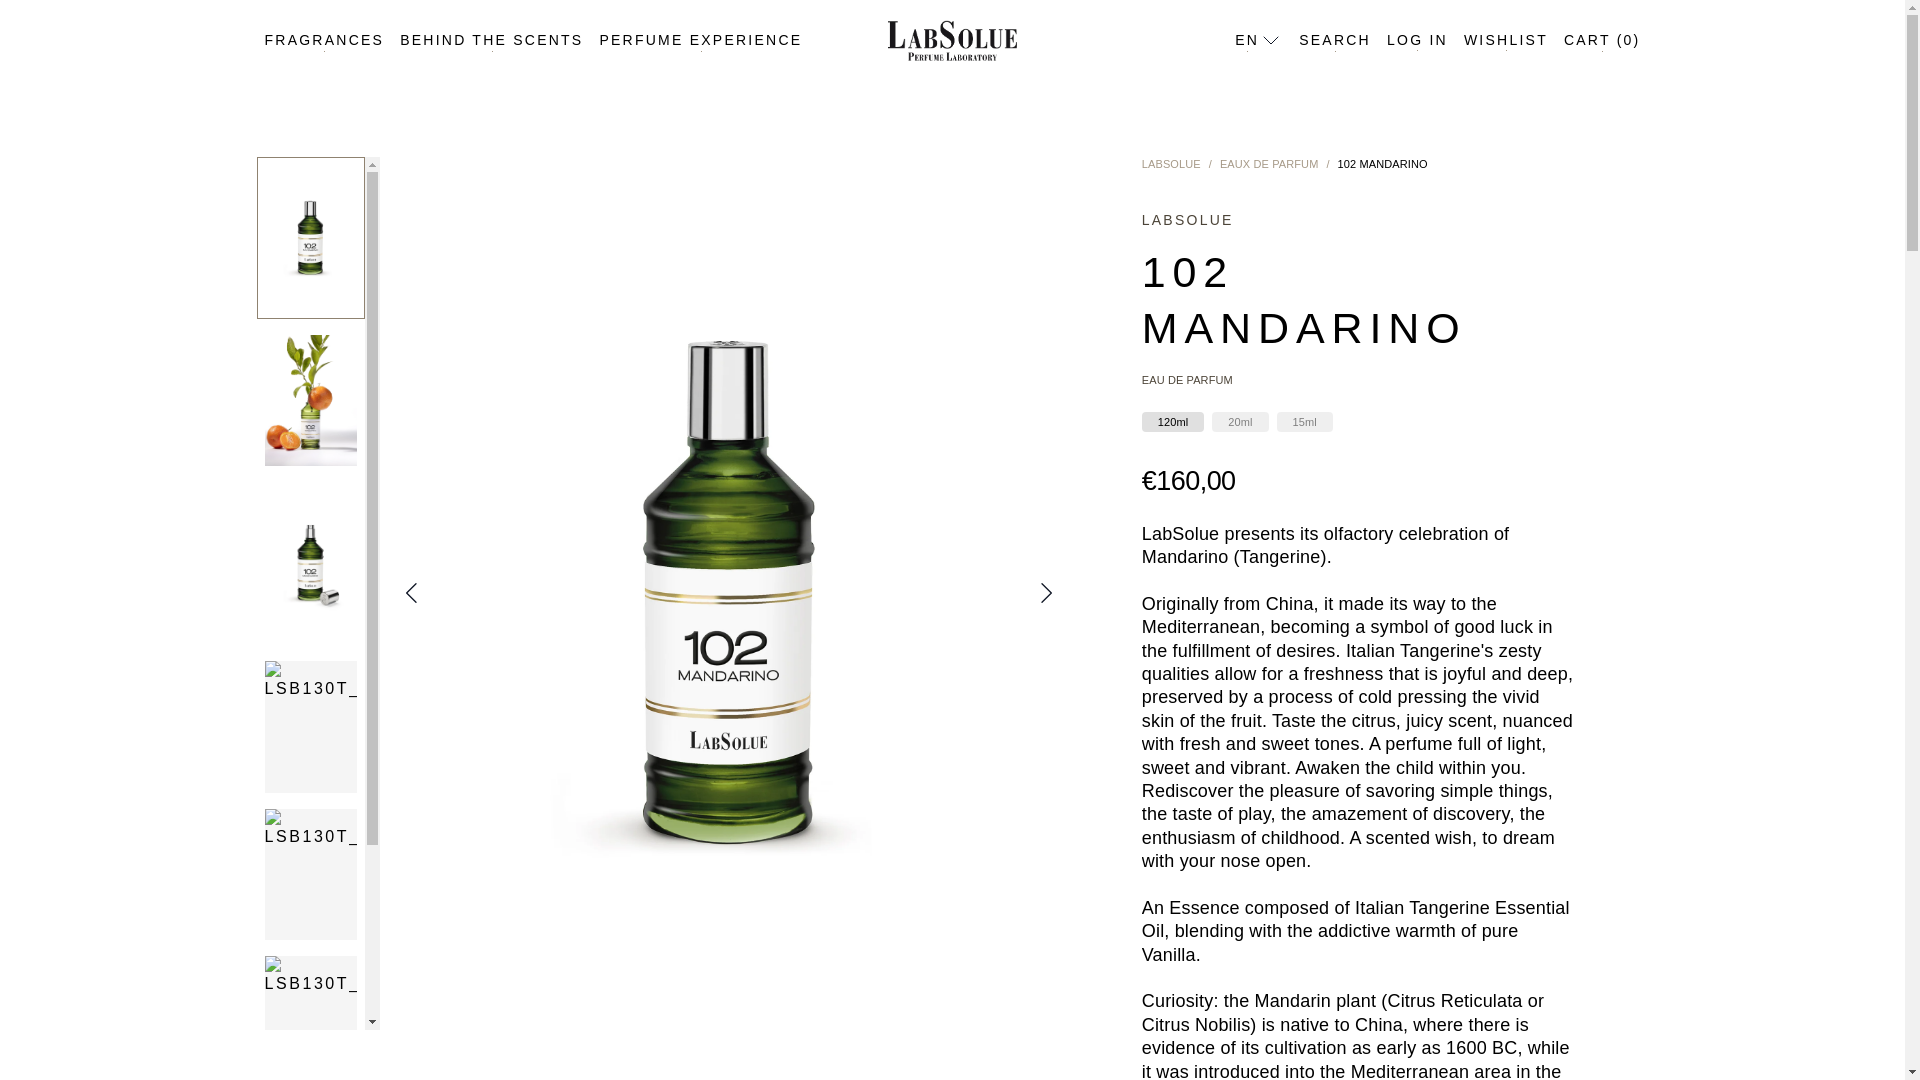 The image size is (1920, 1080). What do you see at coordinates (1505, 40) in the screenshot?
I see `Wishlist` at bounding box center [1505, 40].